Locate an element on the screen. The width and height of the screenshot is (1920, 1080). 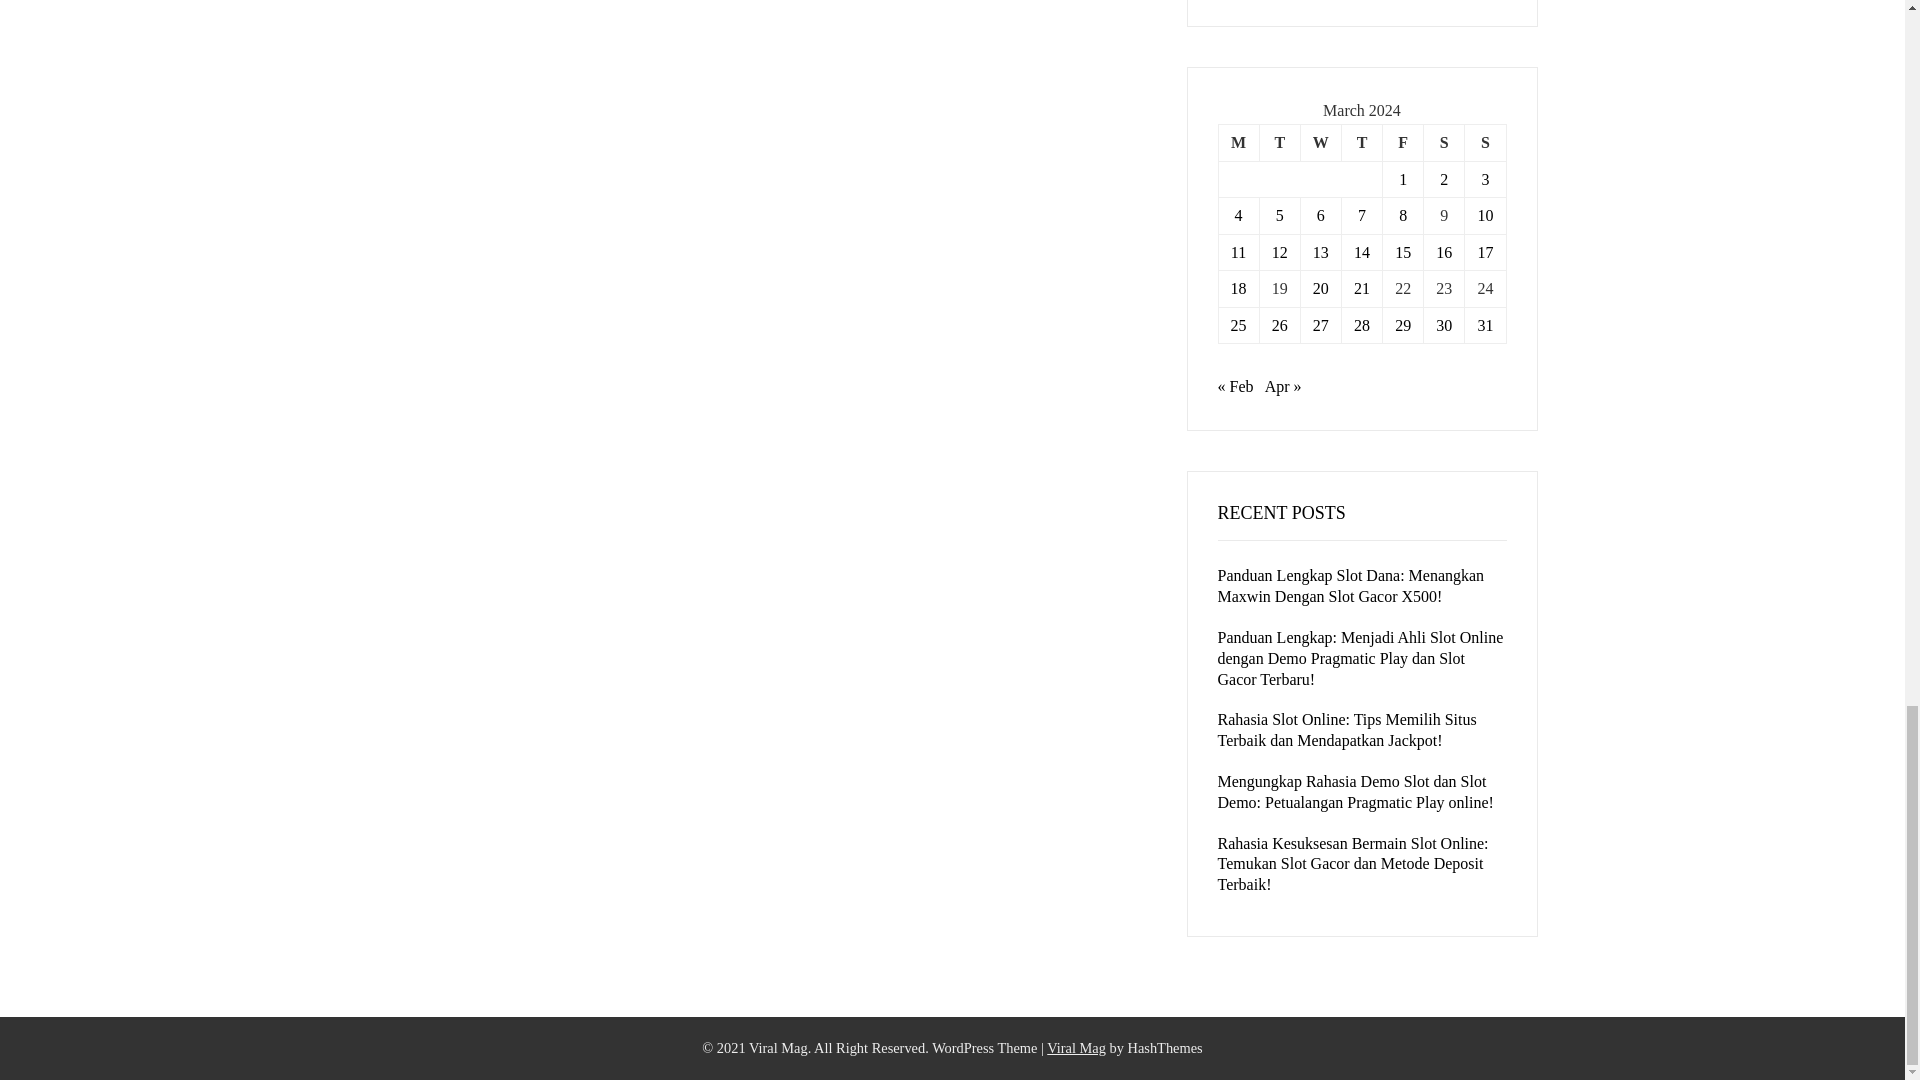
Download Viral News is located at coordinates (1076, 1048).